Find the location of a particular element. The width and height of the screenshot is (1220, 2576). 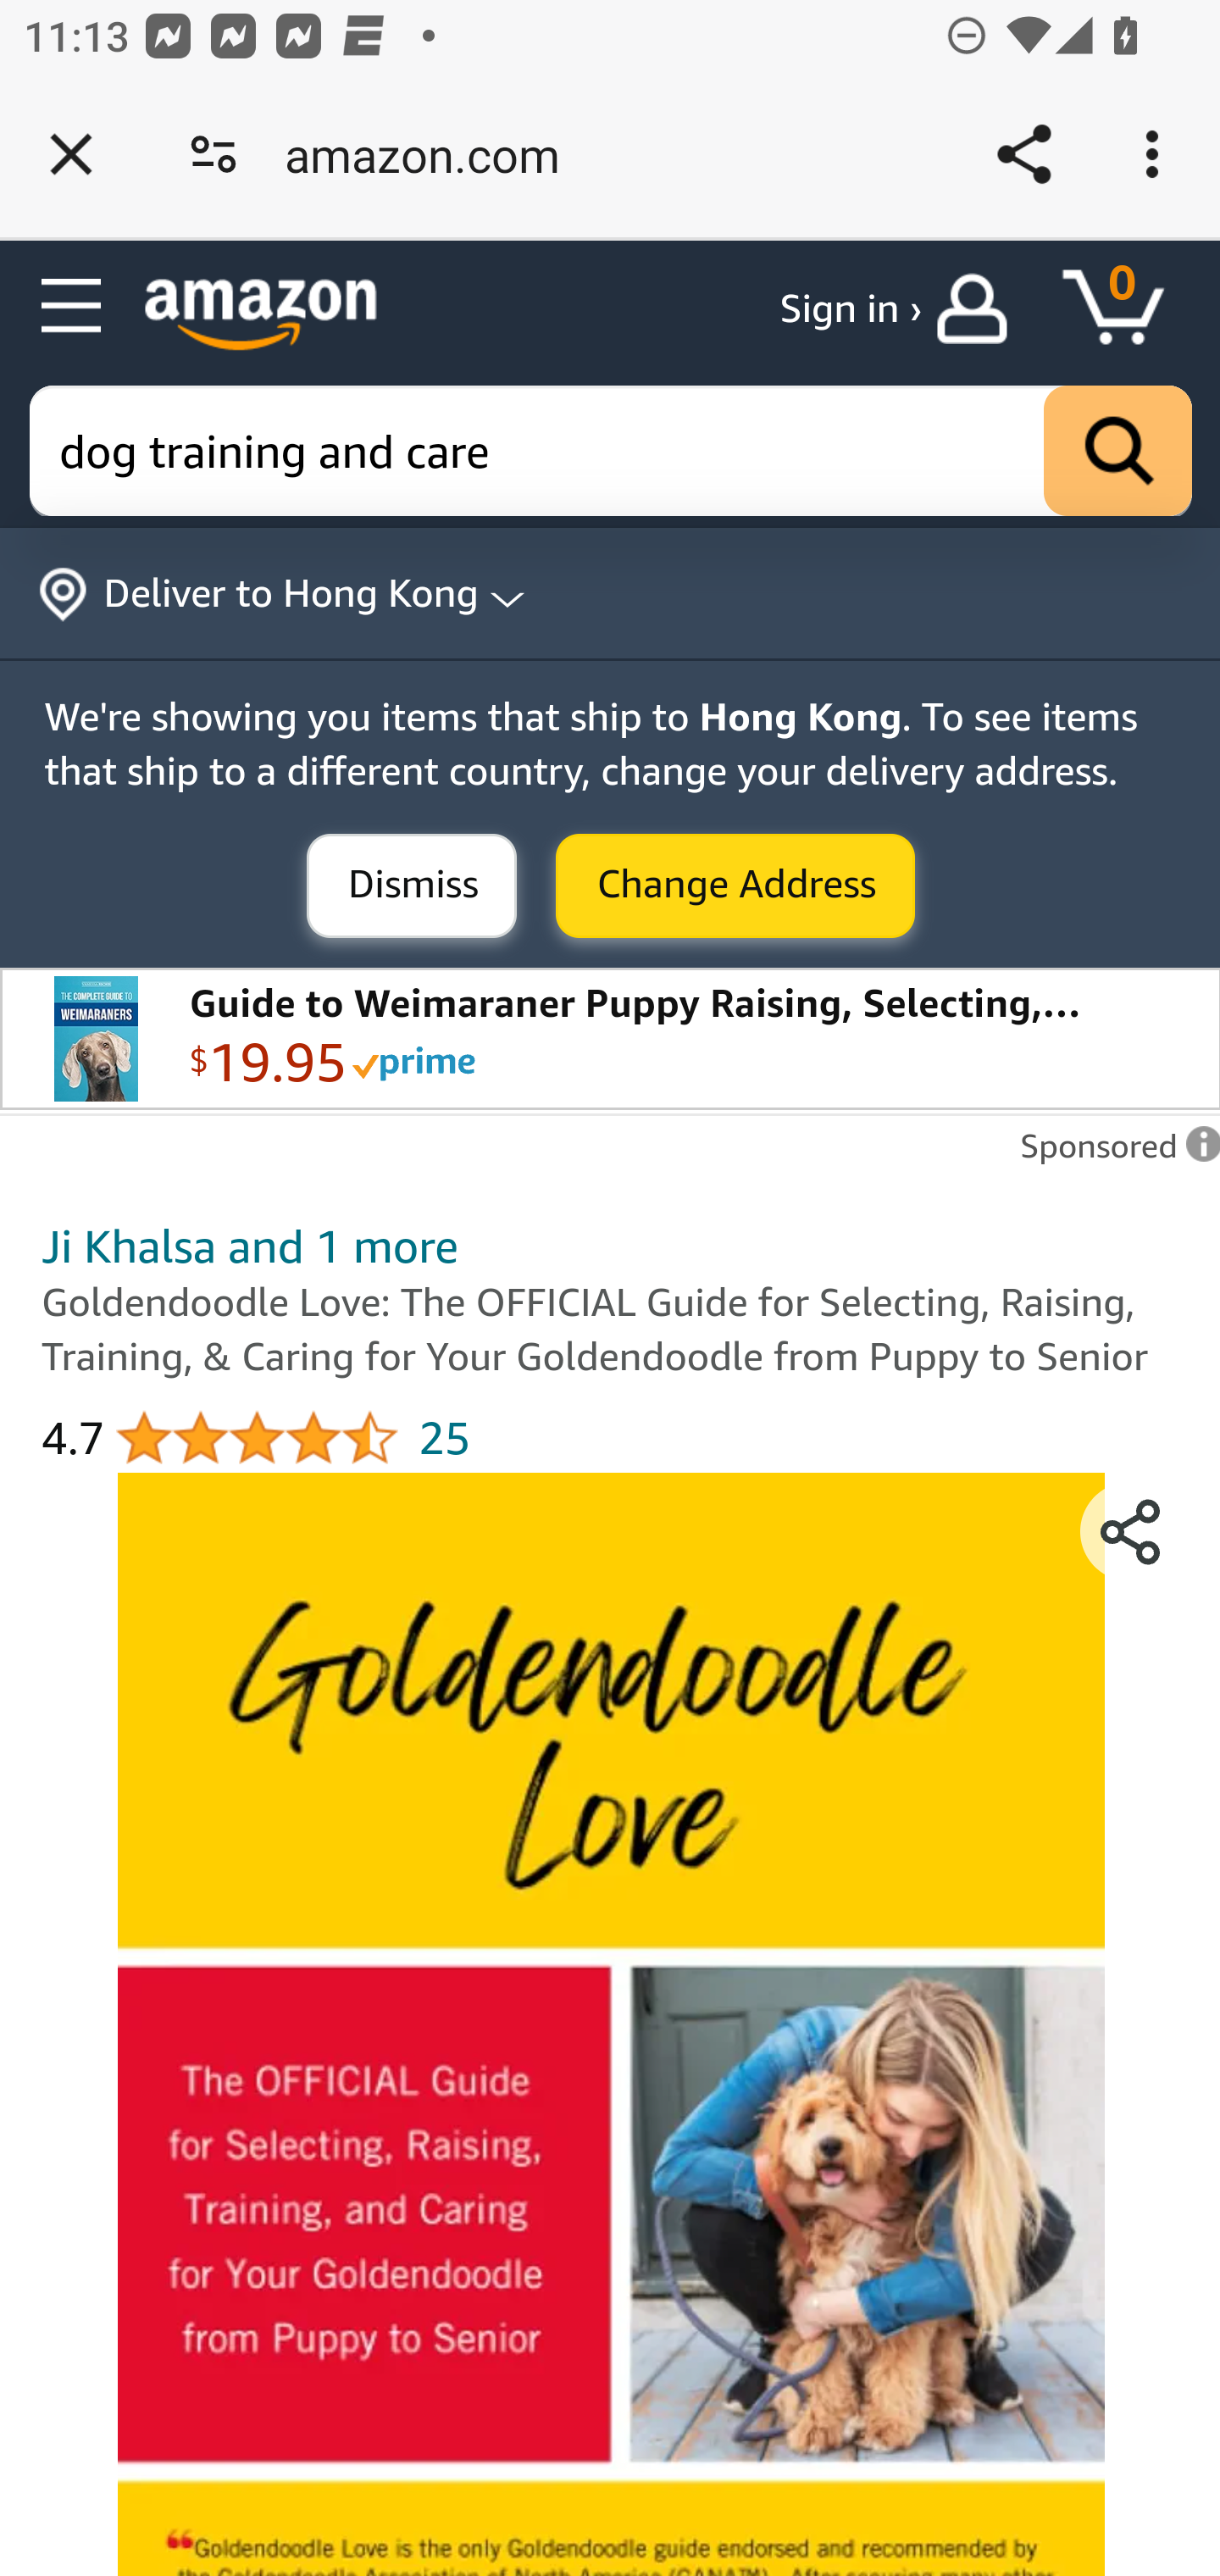

Sign in › is located at coordinates (851, 308).